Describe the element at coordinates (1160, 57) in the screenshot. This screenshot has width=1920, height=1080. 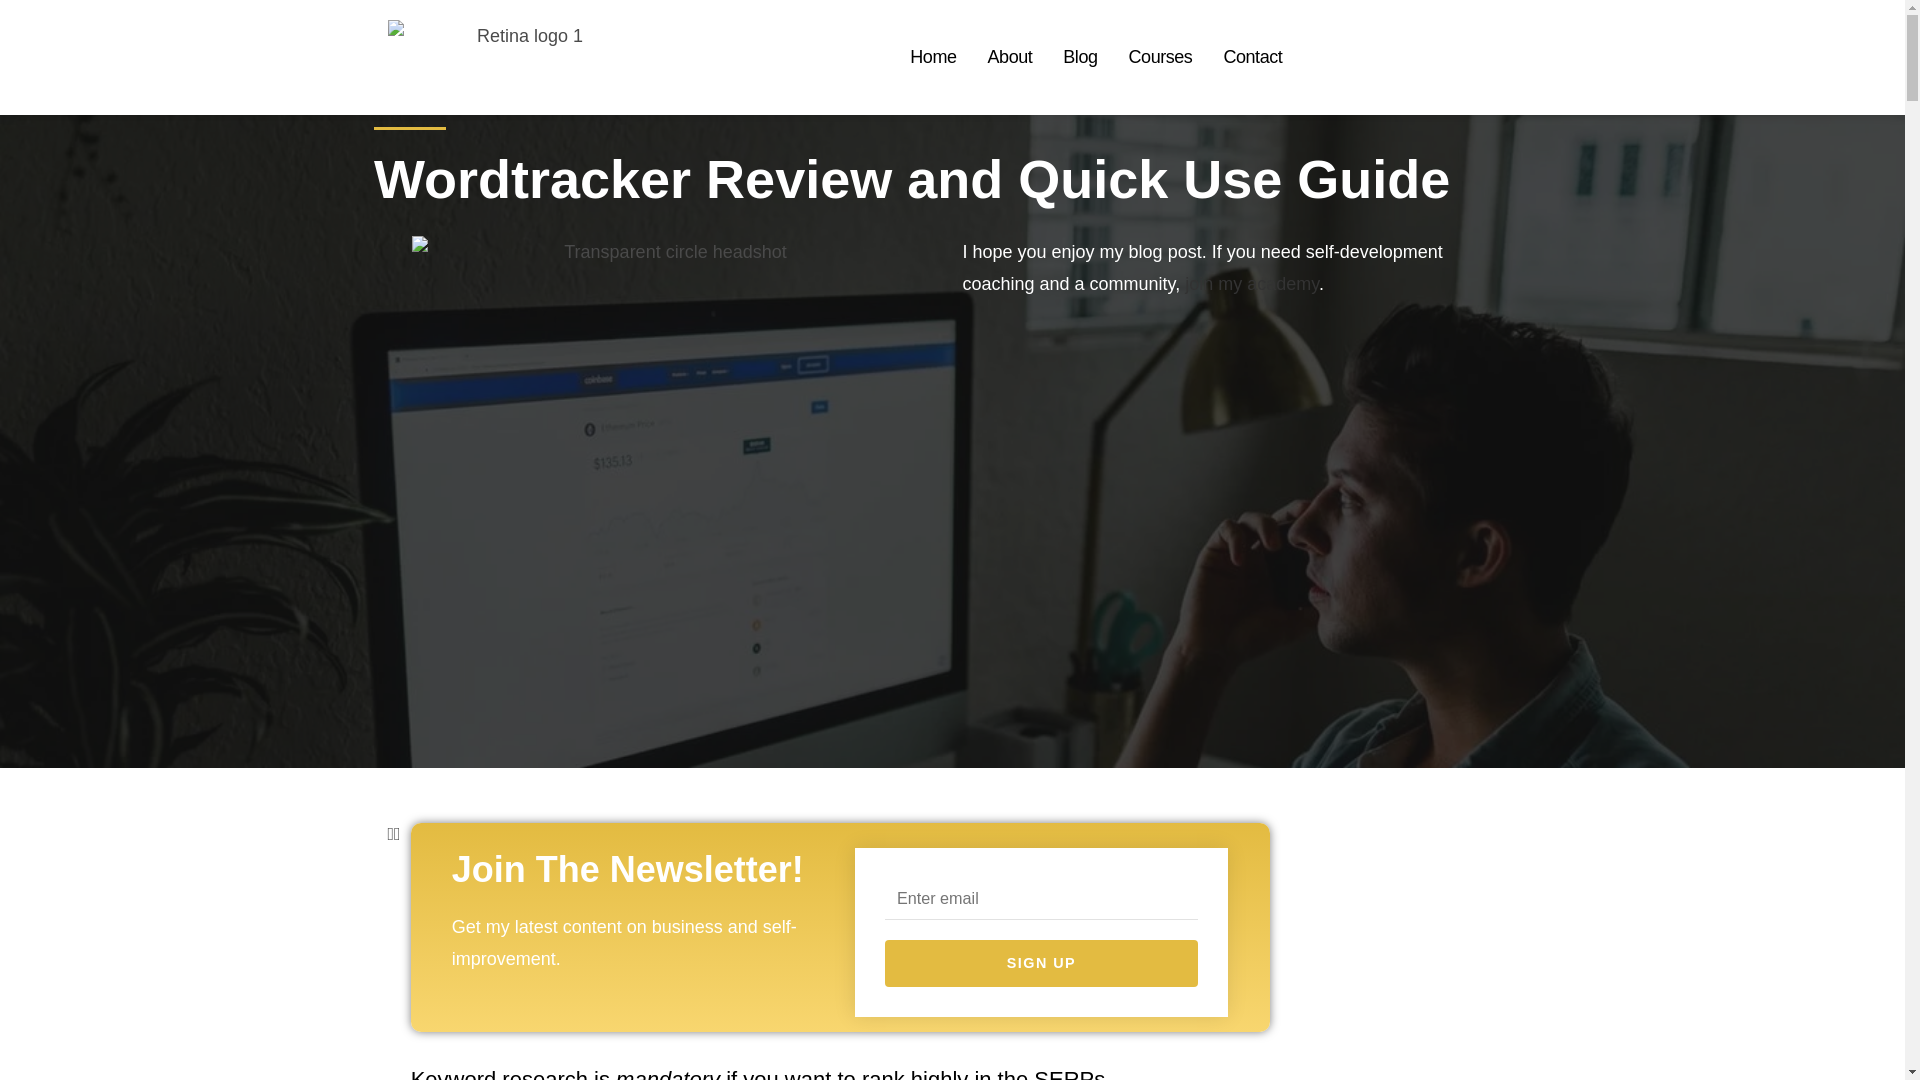
I see `Courses` at that location.